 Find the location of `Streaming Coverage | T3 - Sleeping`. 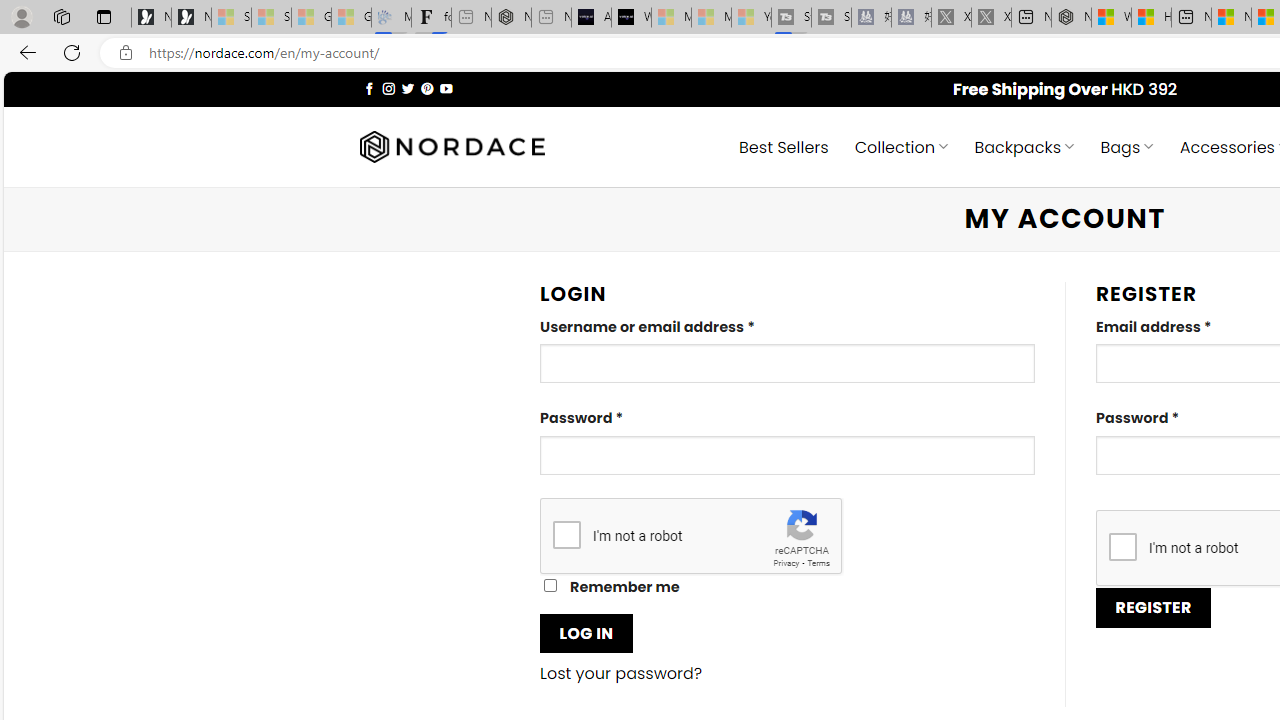

Streaming Coverage | T3 - Sleeping is located at coordinates (791, 18).